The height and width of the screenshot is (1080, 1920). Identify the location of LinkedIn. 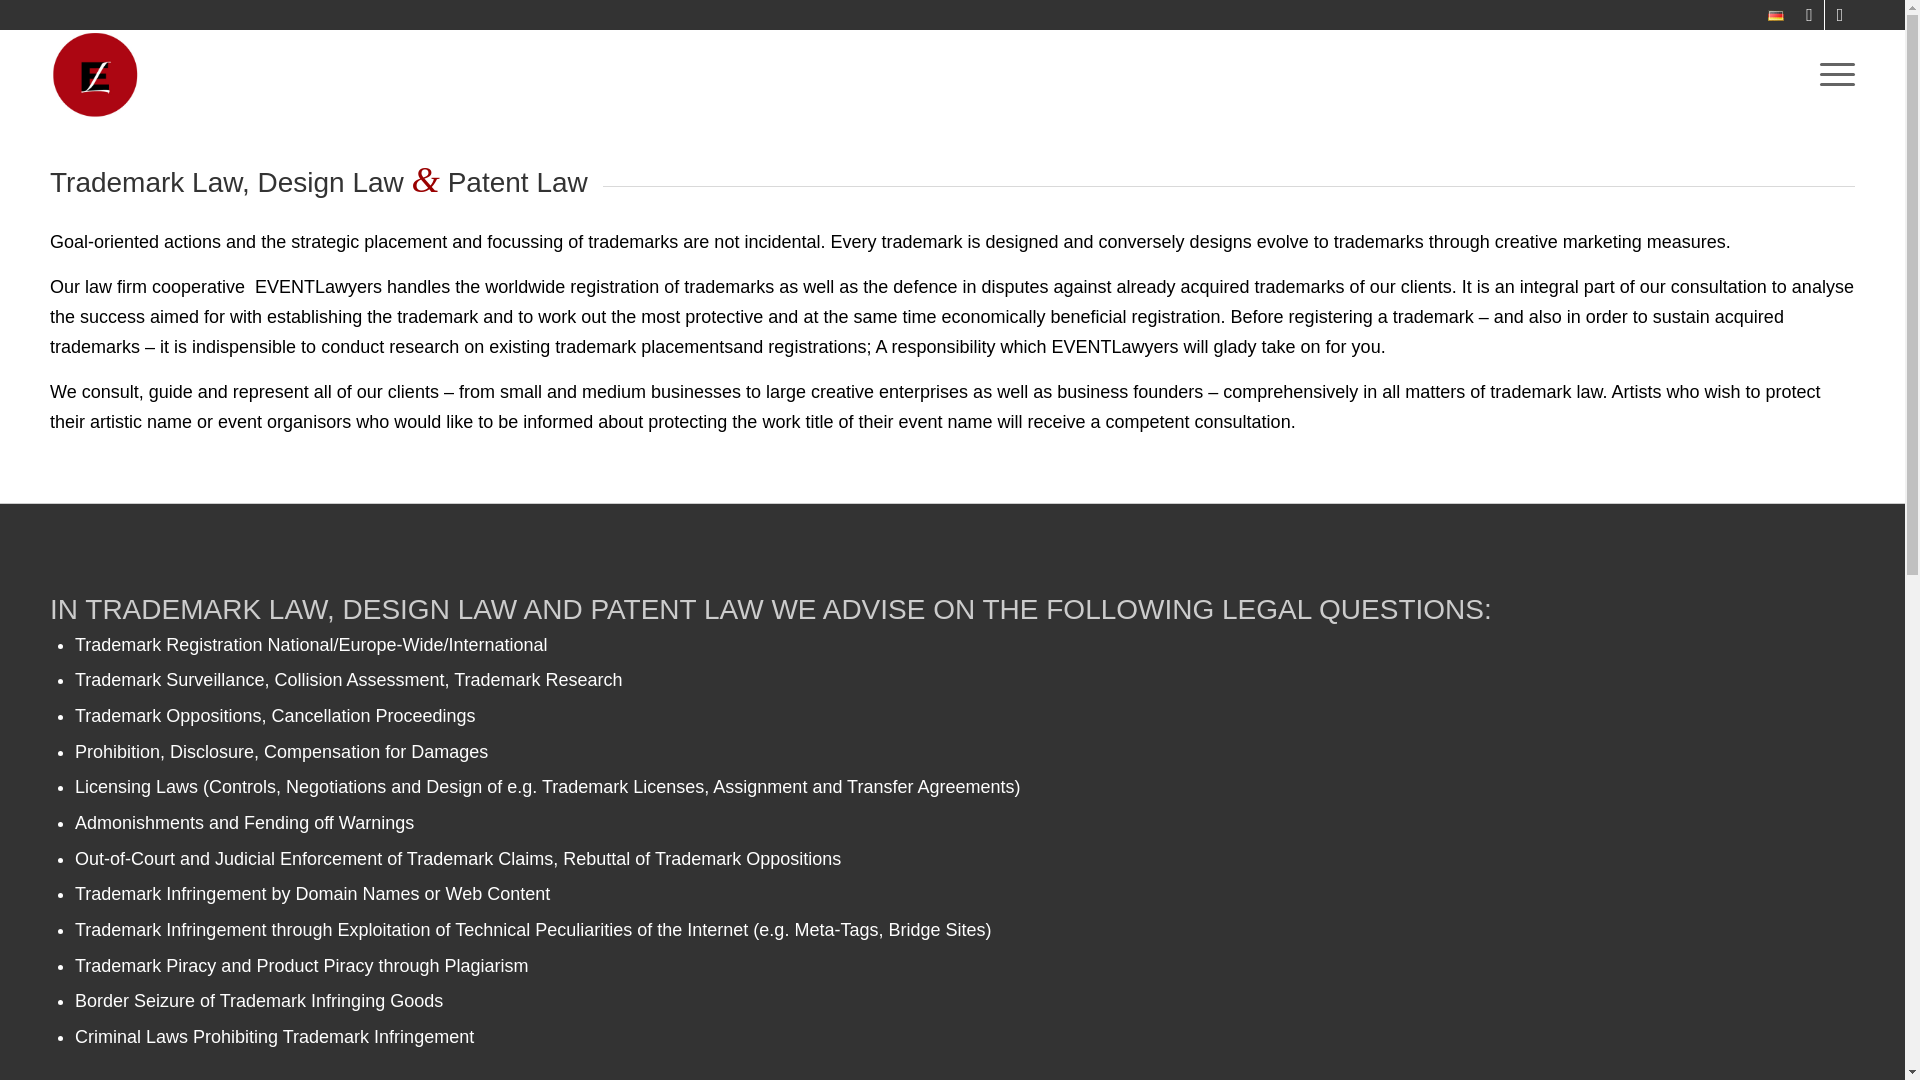
(1840, 15).